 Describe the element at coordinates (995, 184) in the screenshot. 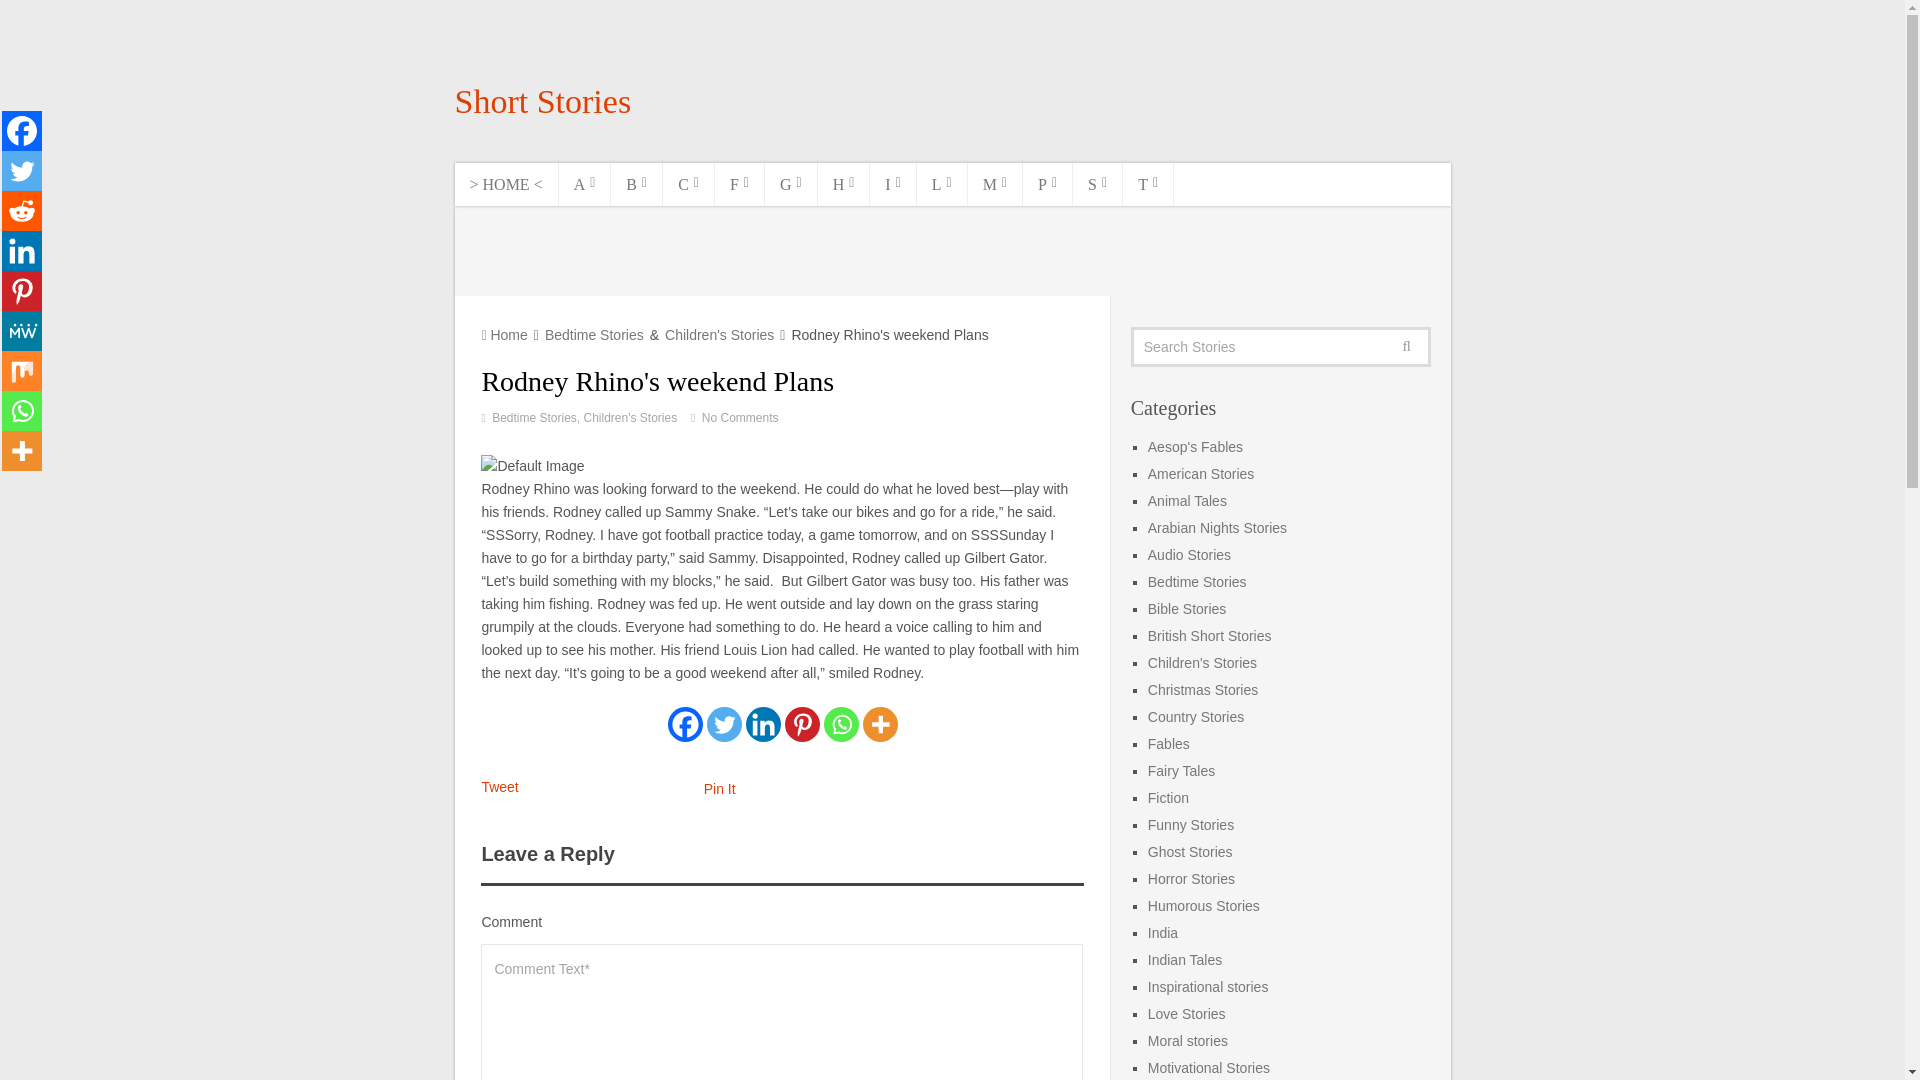

I see `M` at that location.